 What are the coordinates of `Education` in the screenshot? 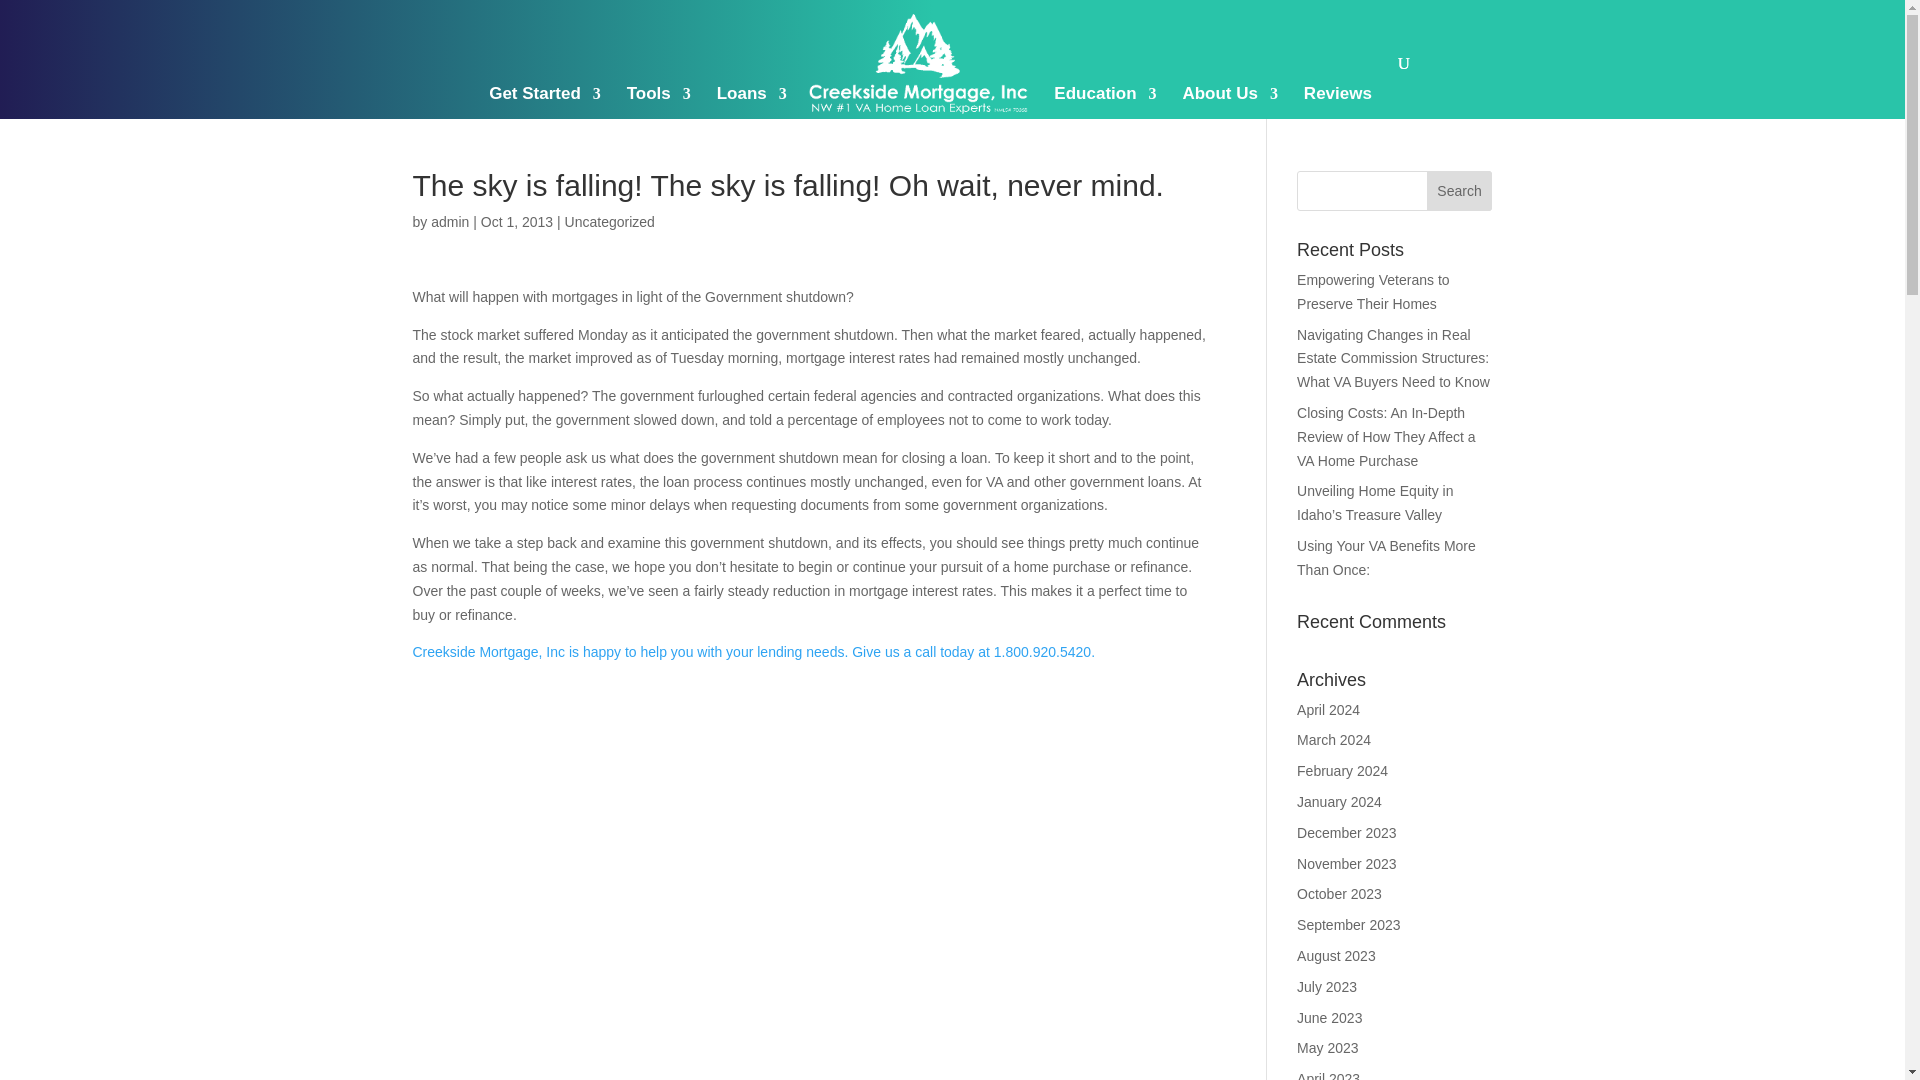 It's located at (1104, 116).